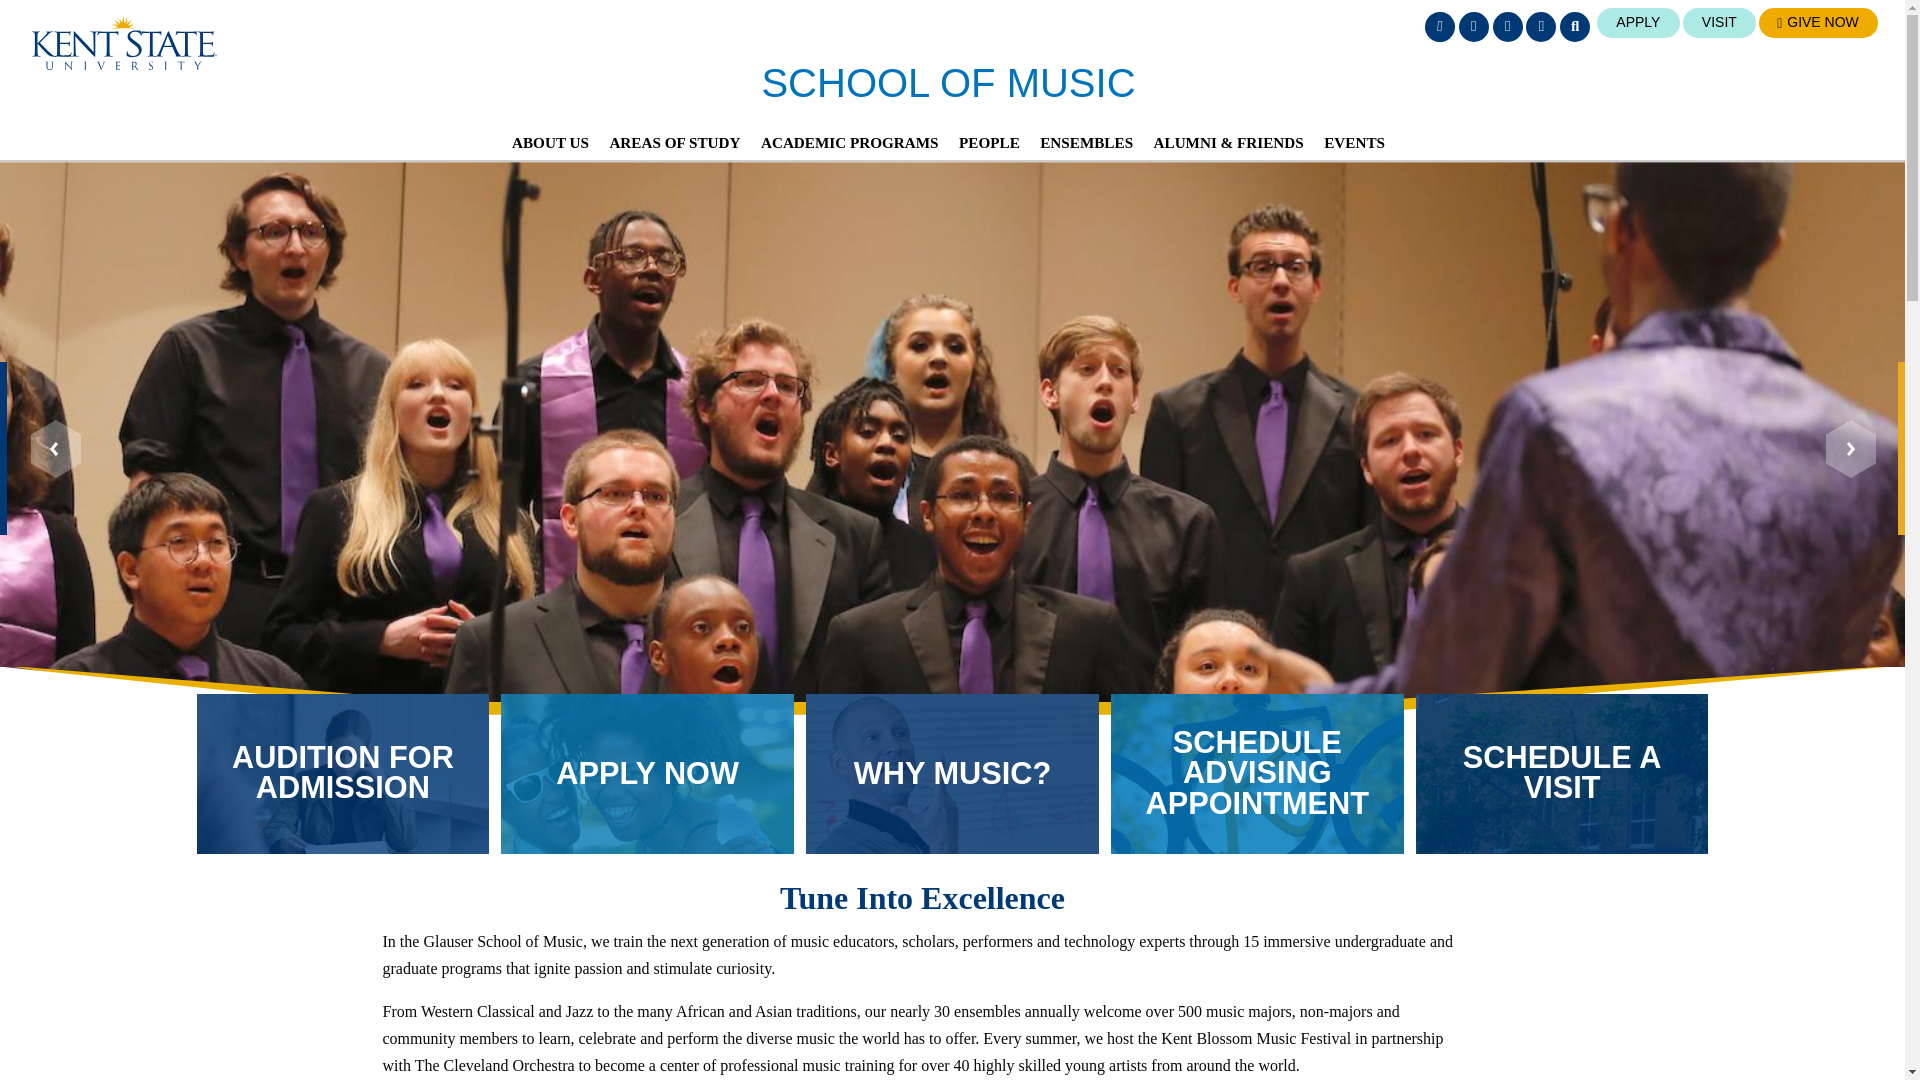 This screenshot has width=1920, height=1080. I want to click on ABOUT US, so click(550, 142).